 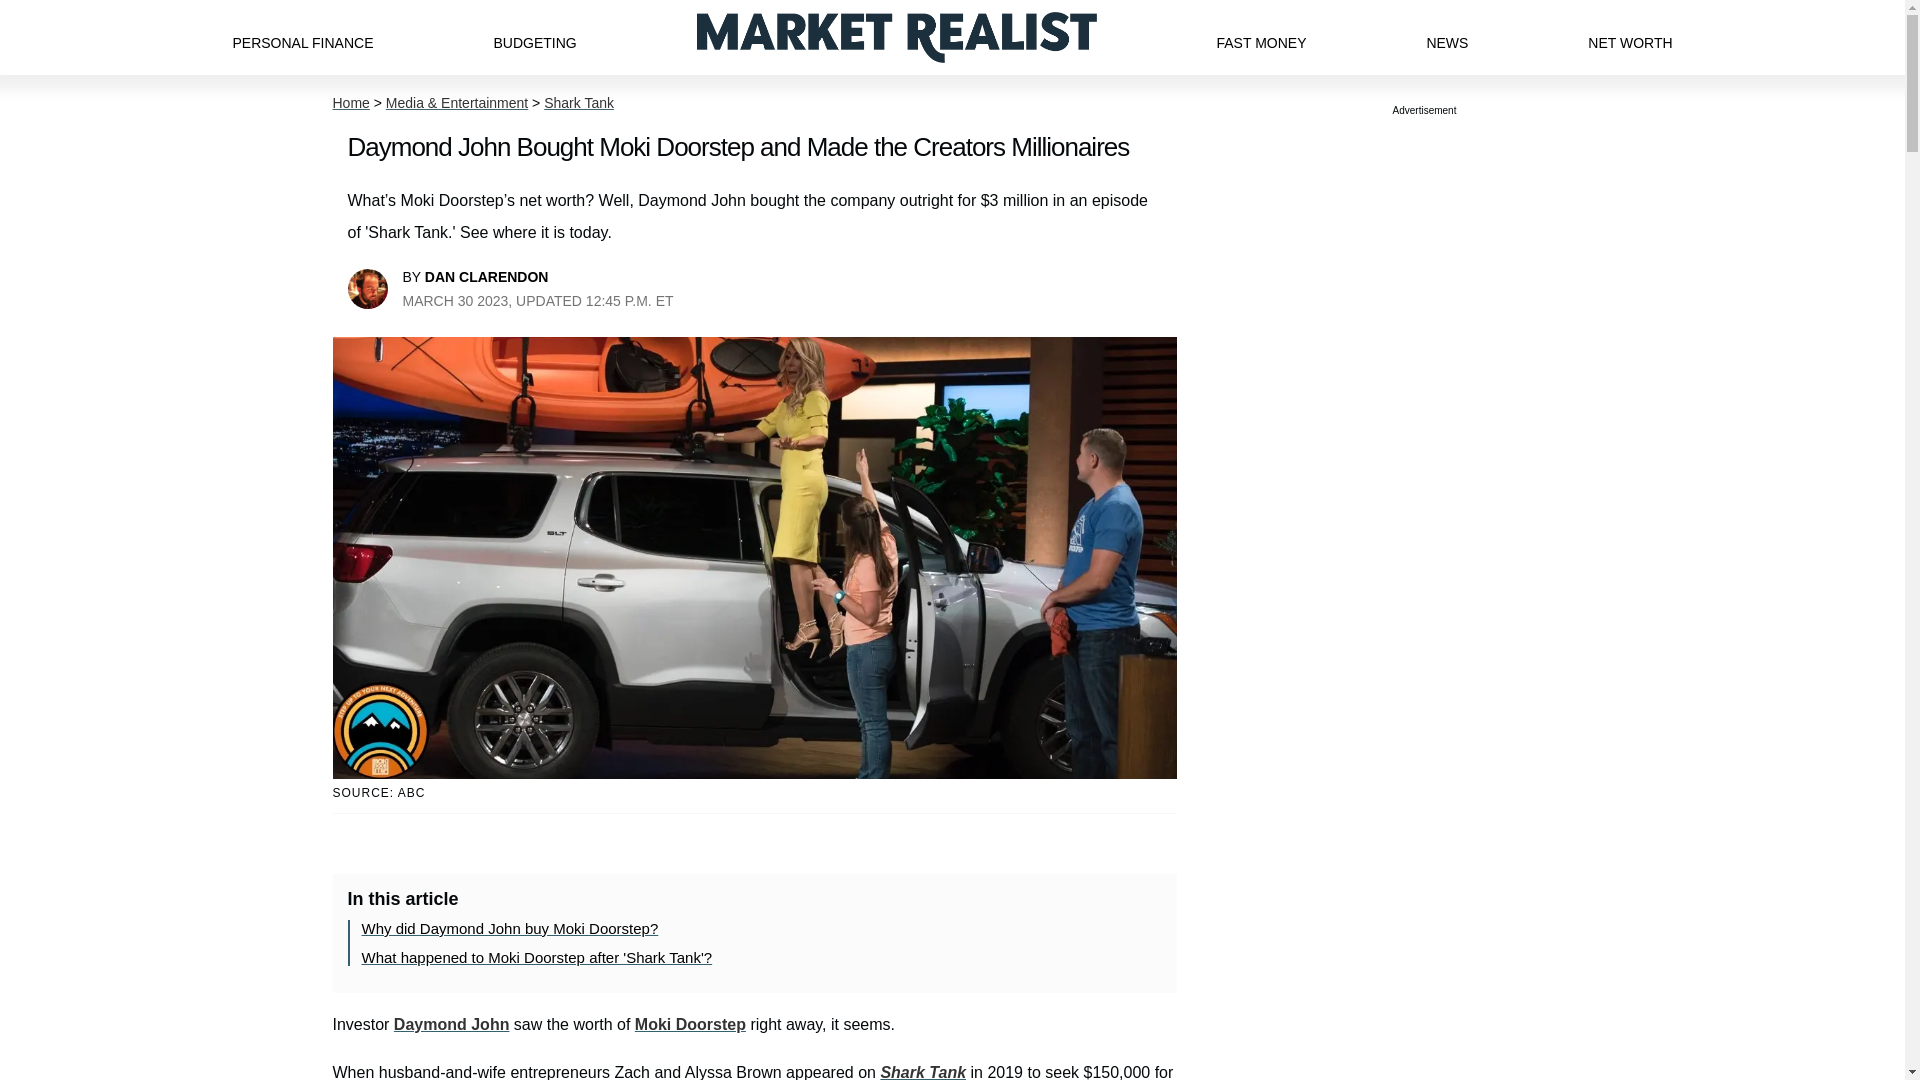 What do you see at coordinates (534, 37) in the screenshot?
I see `BUDGETING` at bounding box center [534, 37].